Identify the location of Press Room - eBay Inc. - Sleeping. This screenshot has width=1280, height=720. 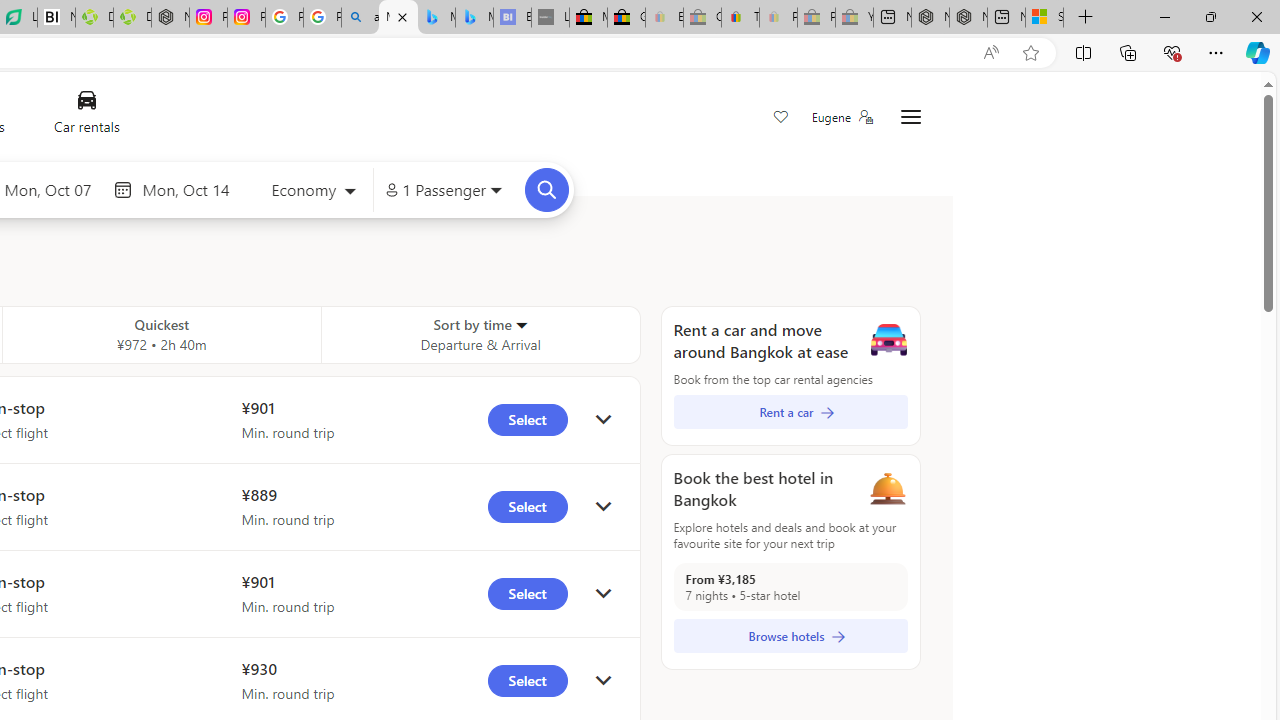
(816, 18).